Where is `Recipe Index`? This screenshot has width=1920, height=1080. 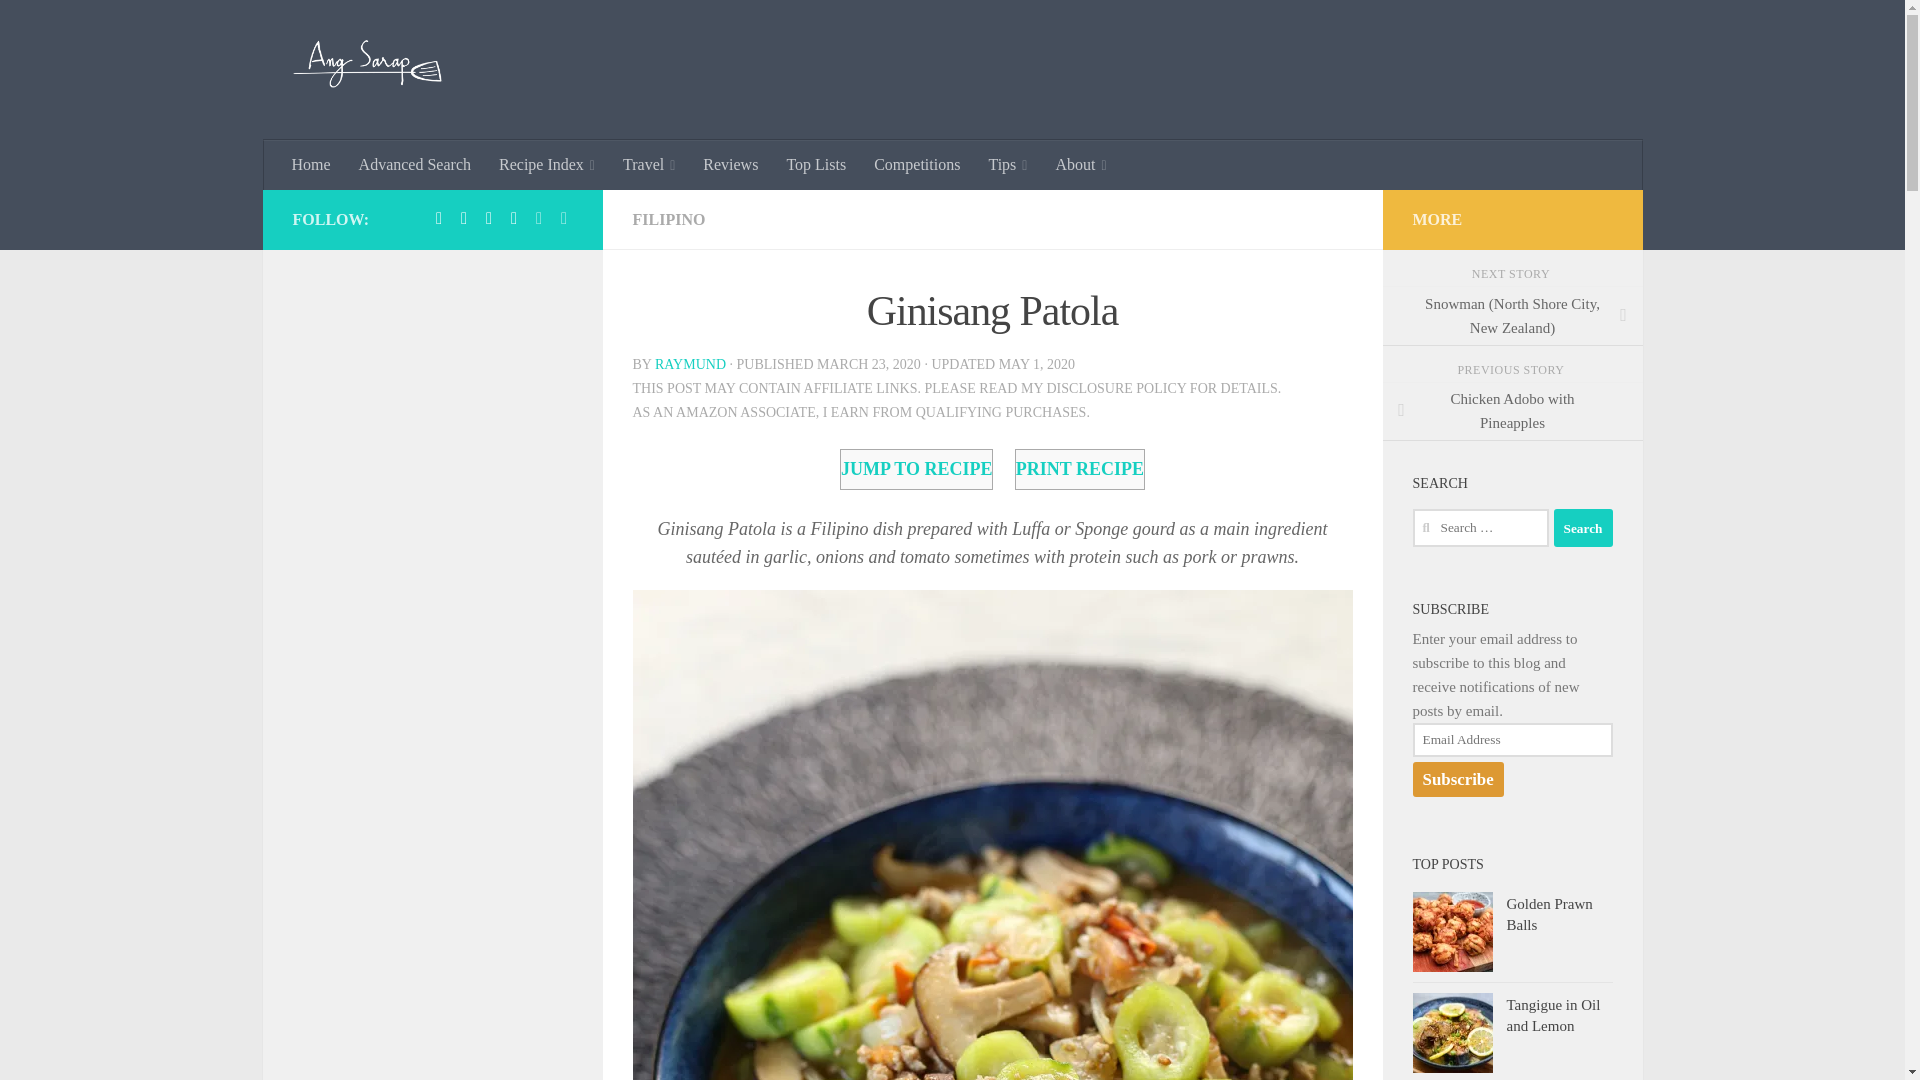 Recipe Index is located at coordinates (546, 165).